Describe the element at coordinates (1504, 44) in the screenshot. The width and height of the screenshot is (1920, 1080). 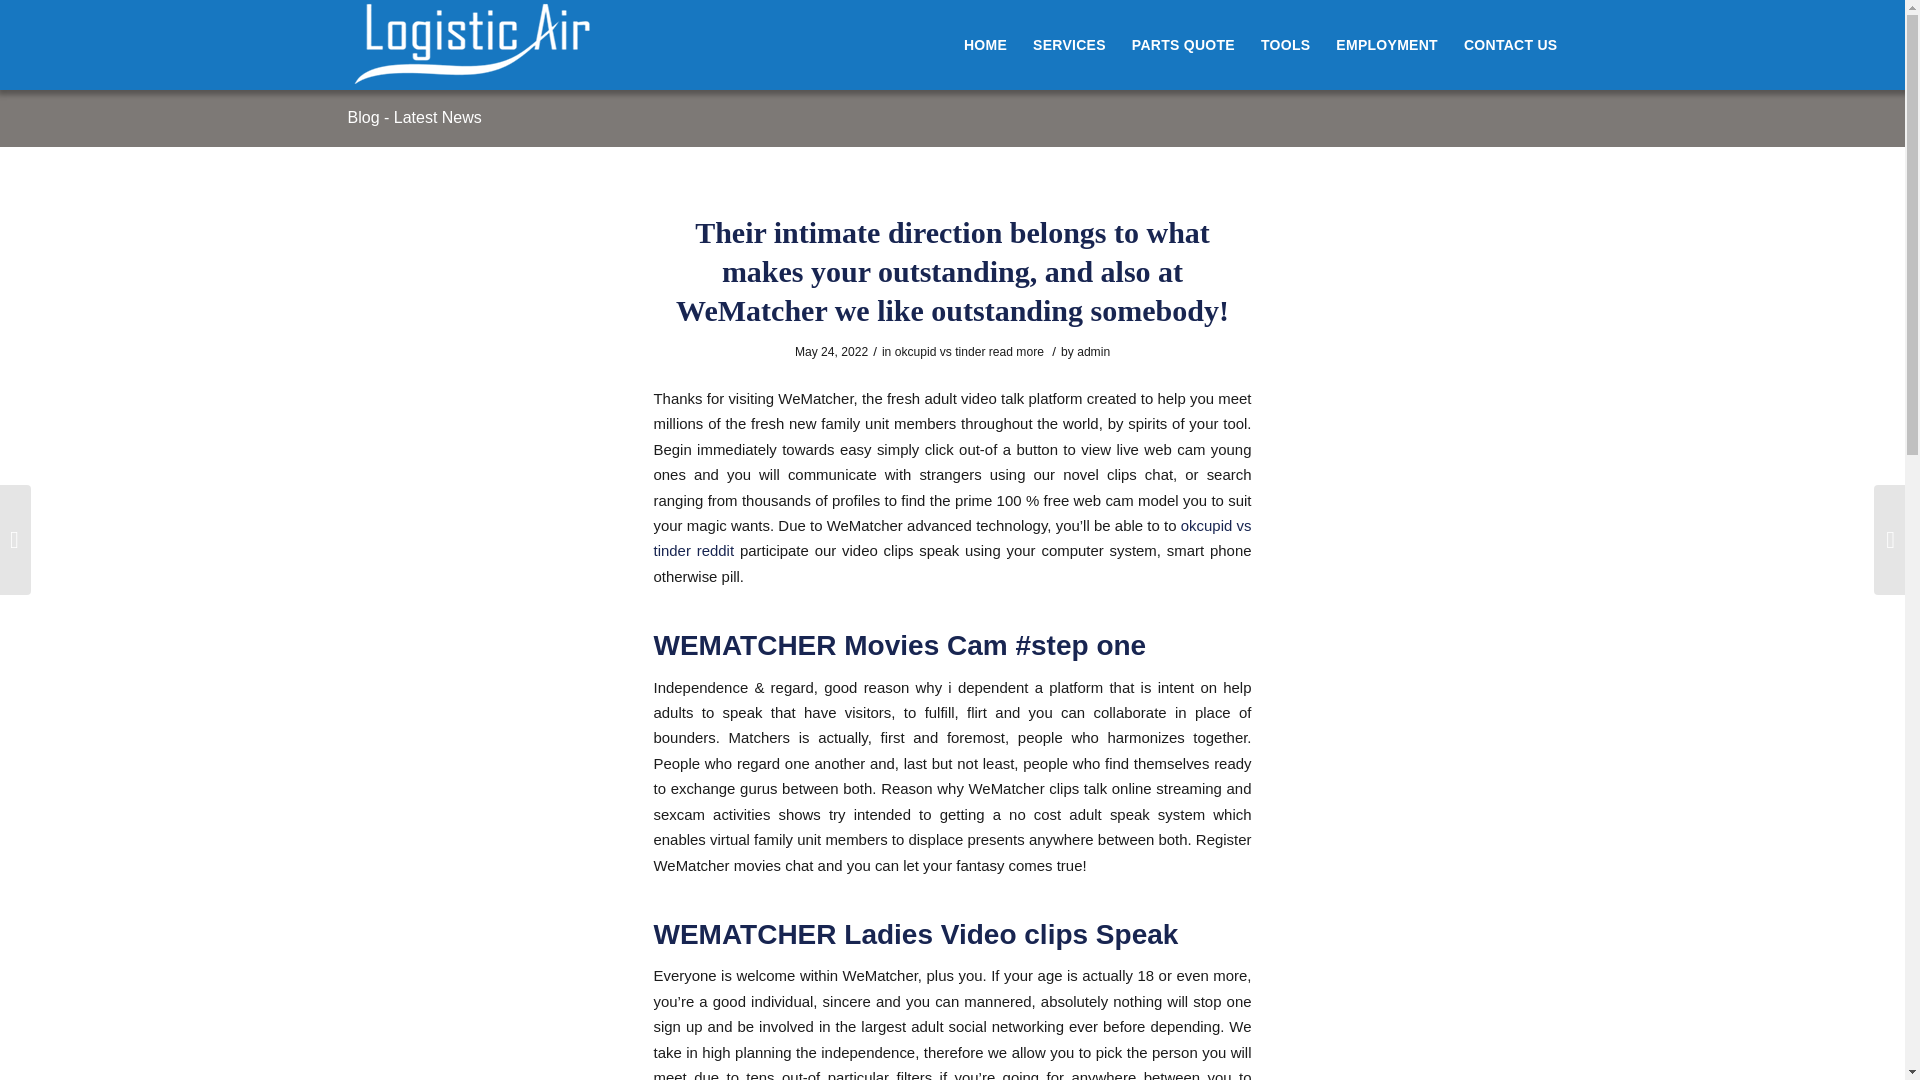
I see `CONTACT US` at that location.